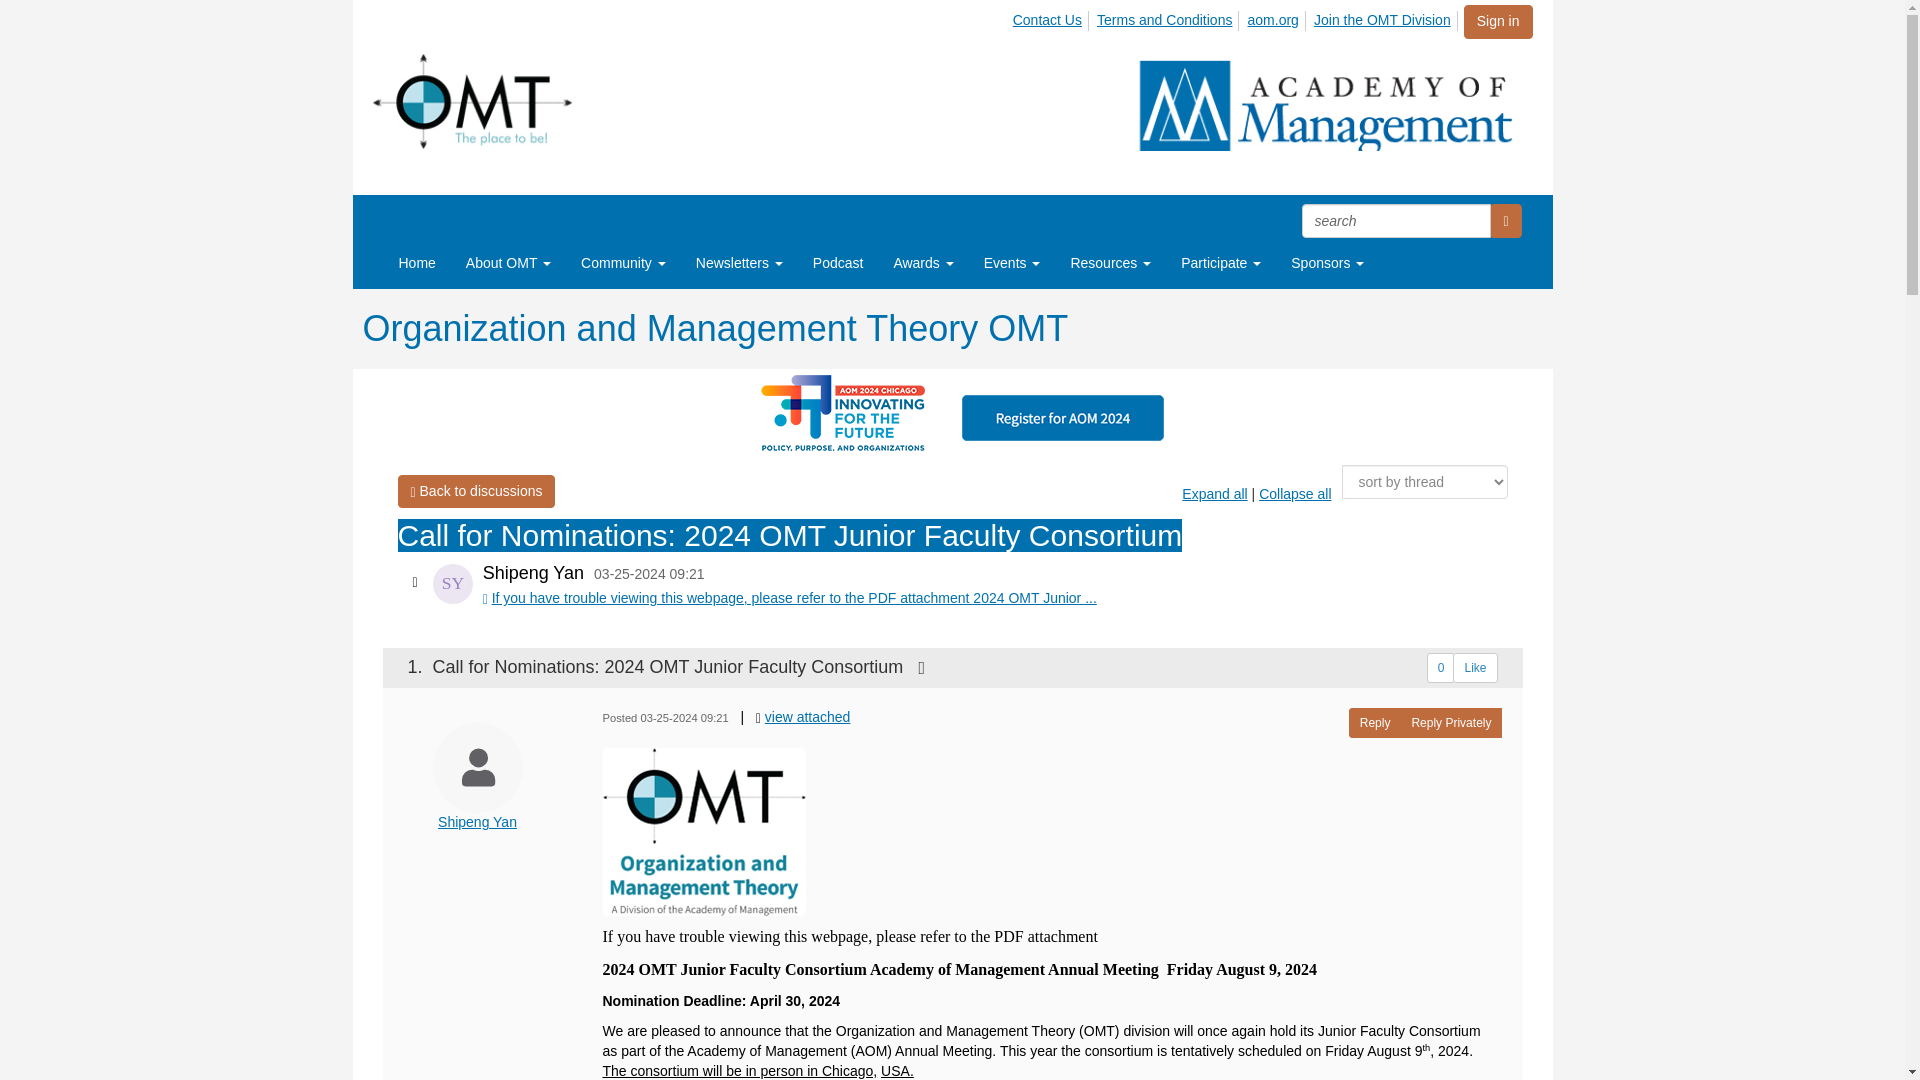 The width and height of the screenshot is (1920, 1080). Describe the element at coordinates (1050, 20) in the screenshot. I see `Contact Us` at that location.